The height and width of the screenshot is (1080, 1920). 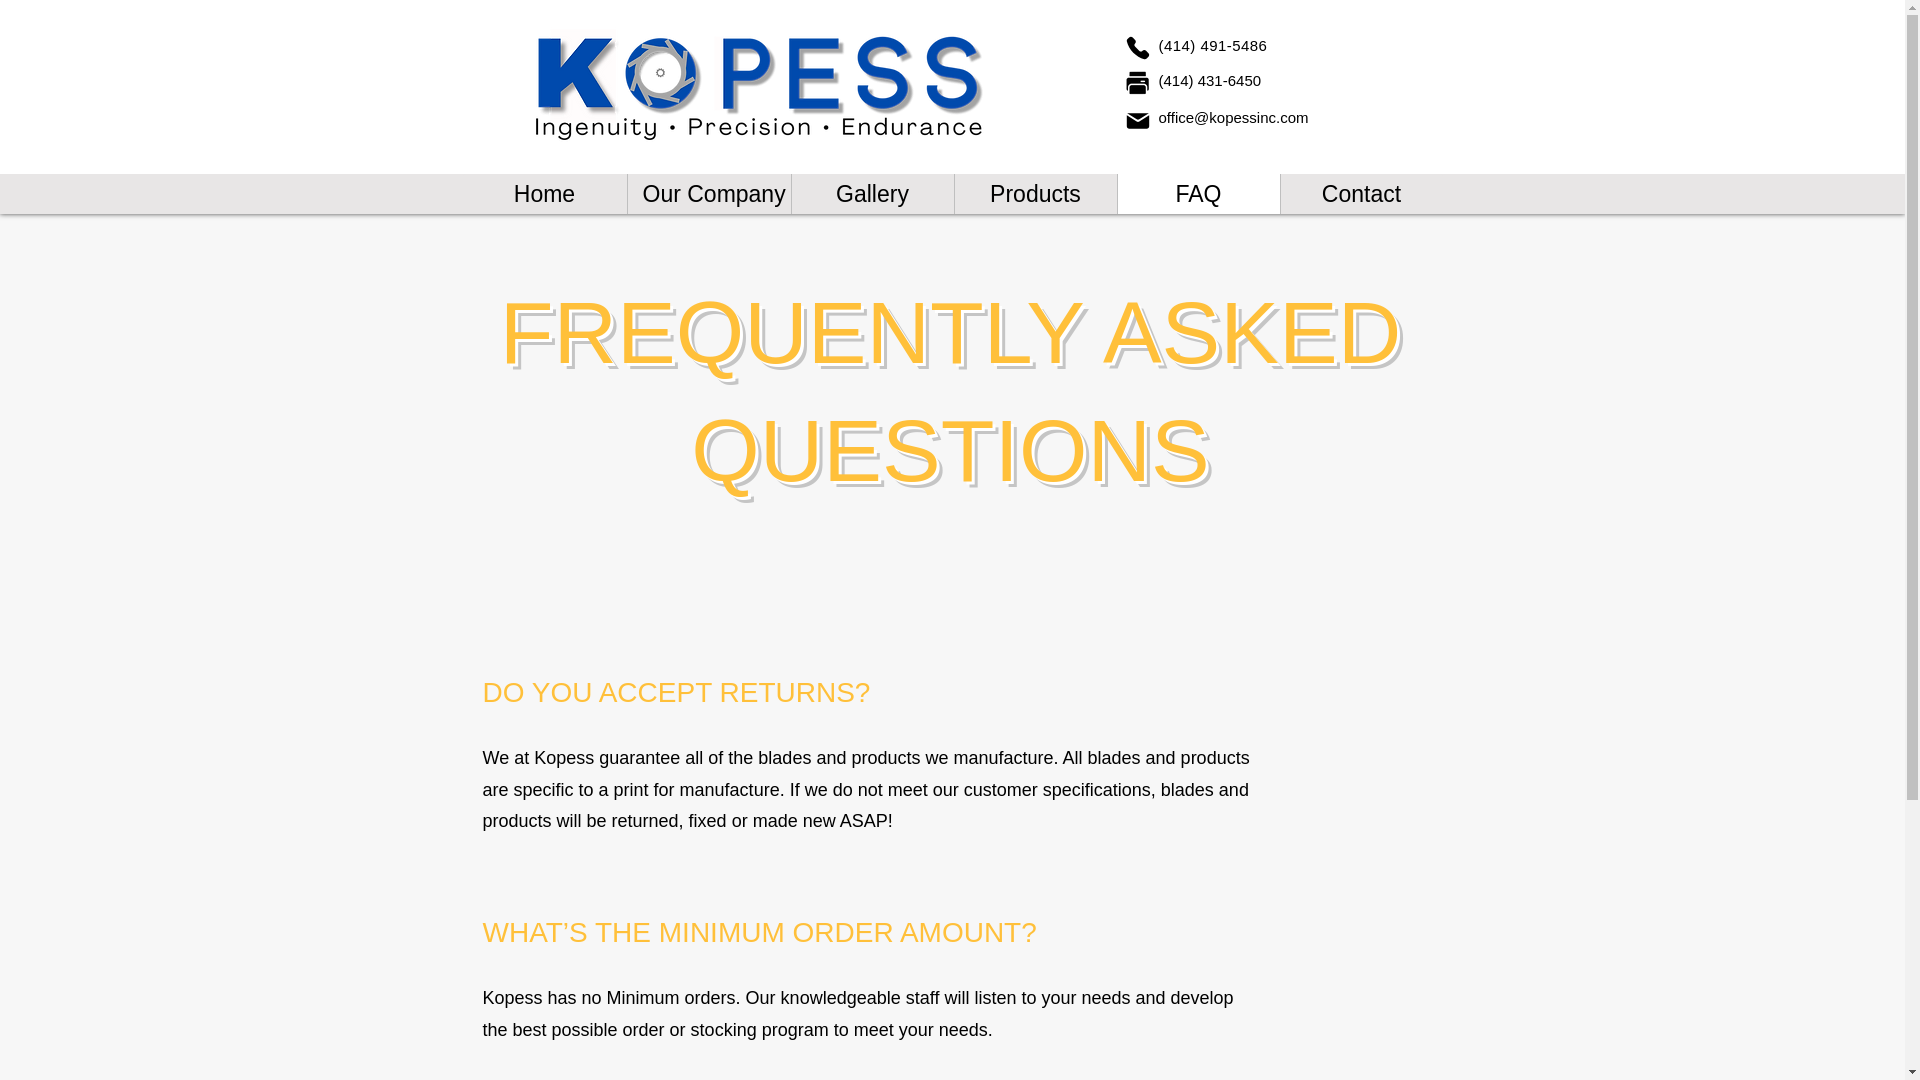 I want to click on Home, so click(x=544, y=193).